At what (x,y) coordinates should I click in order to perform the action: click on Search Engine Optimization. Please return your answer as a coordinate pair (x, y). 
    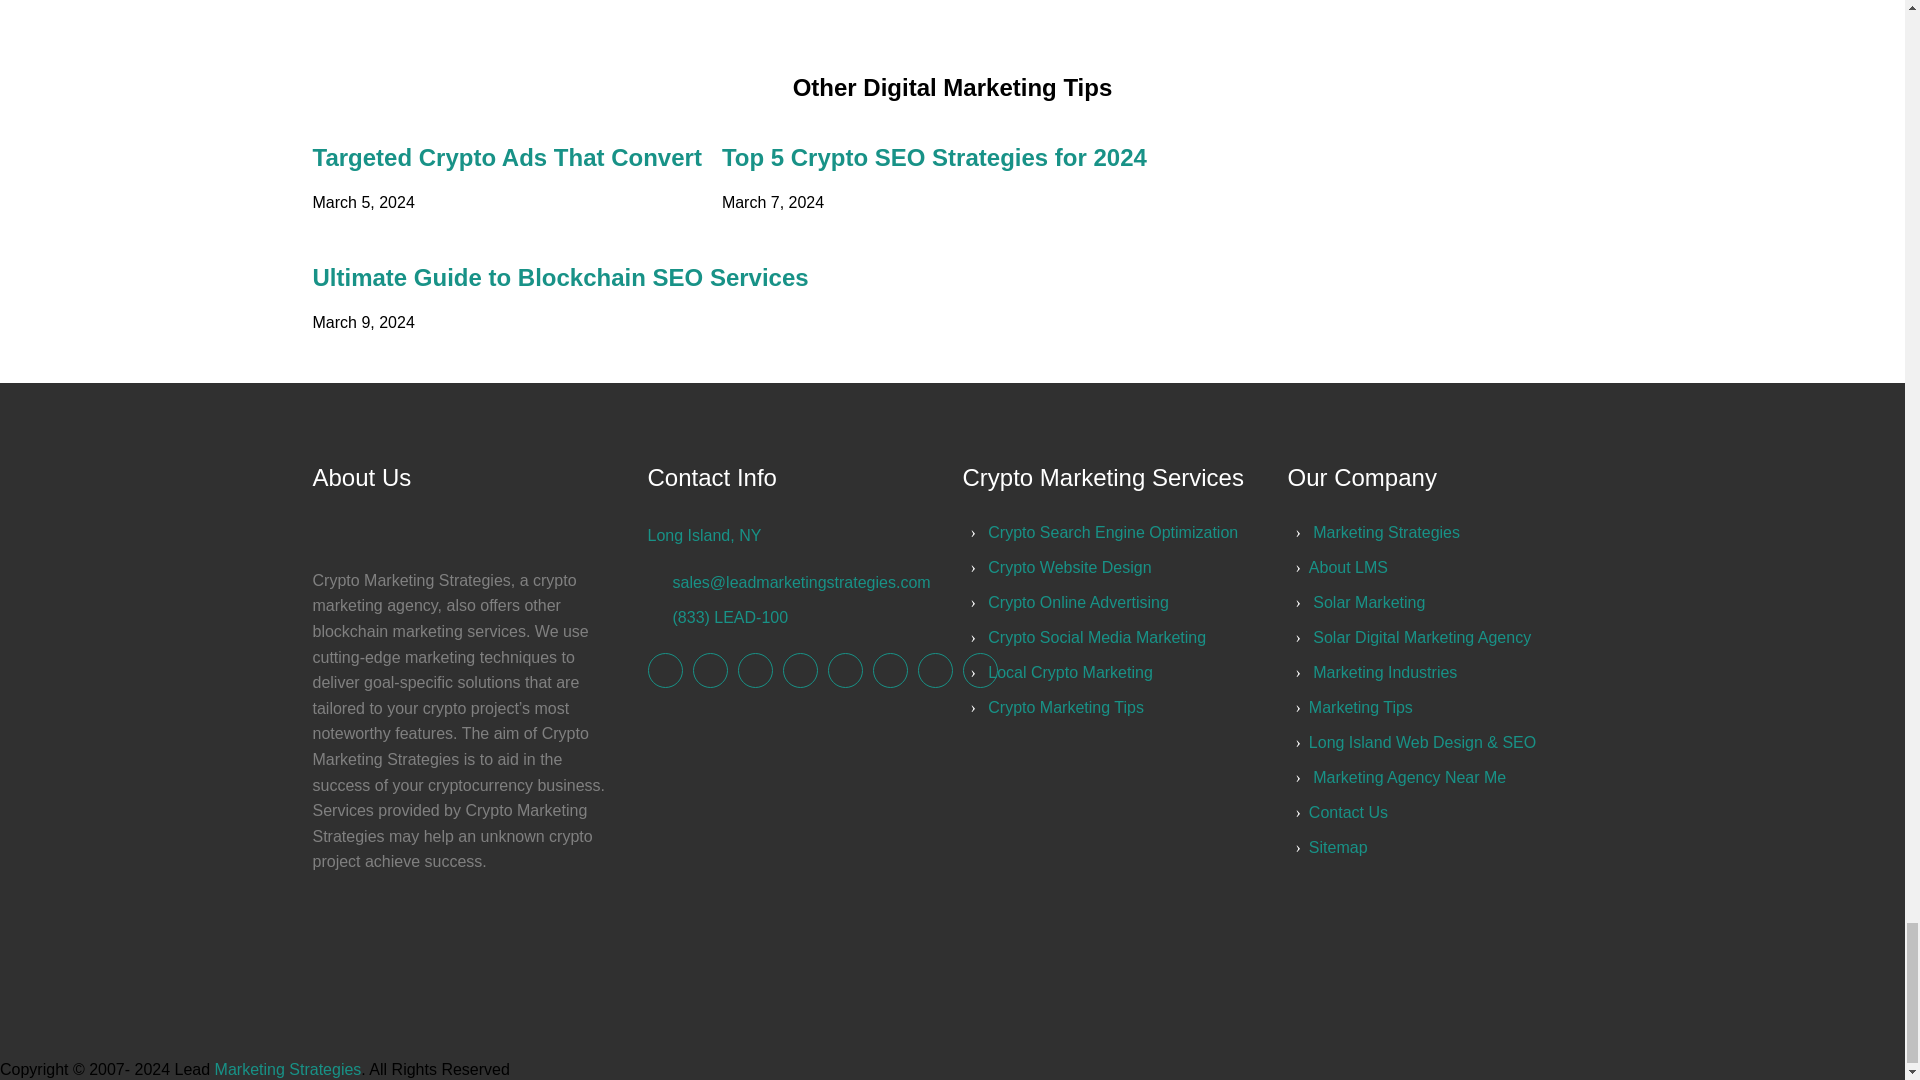
    Looking at the image, I should click on (1113, 532).